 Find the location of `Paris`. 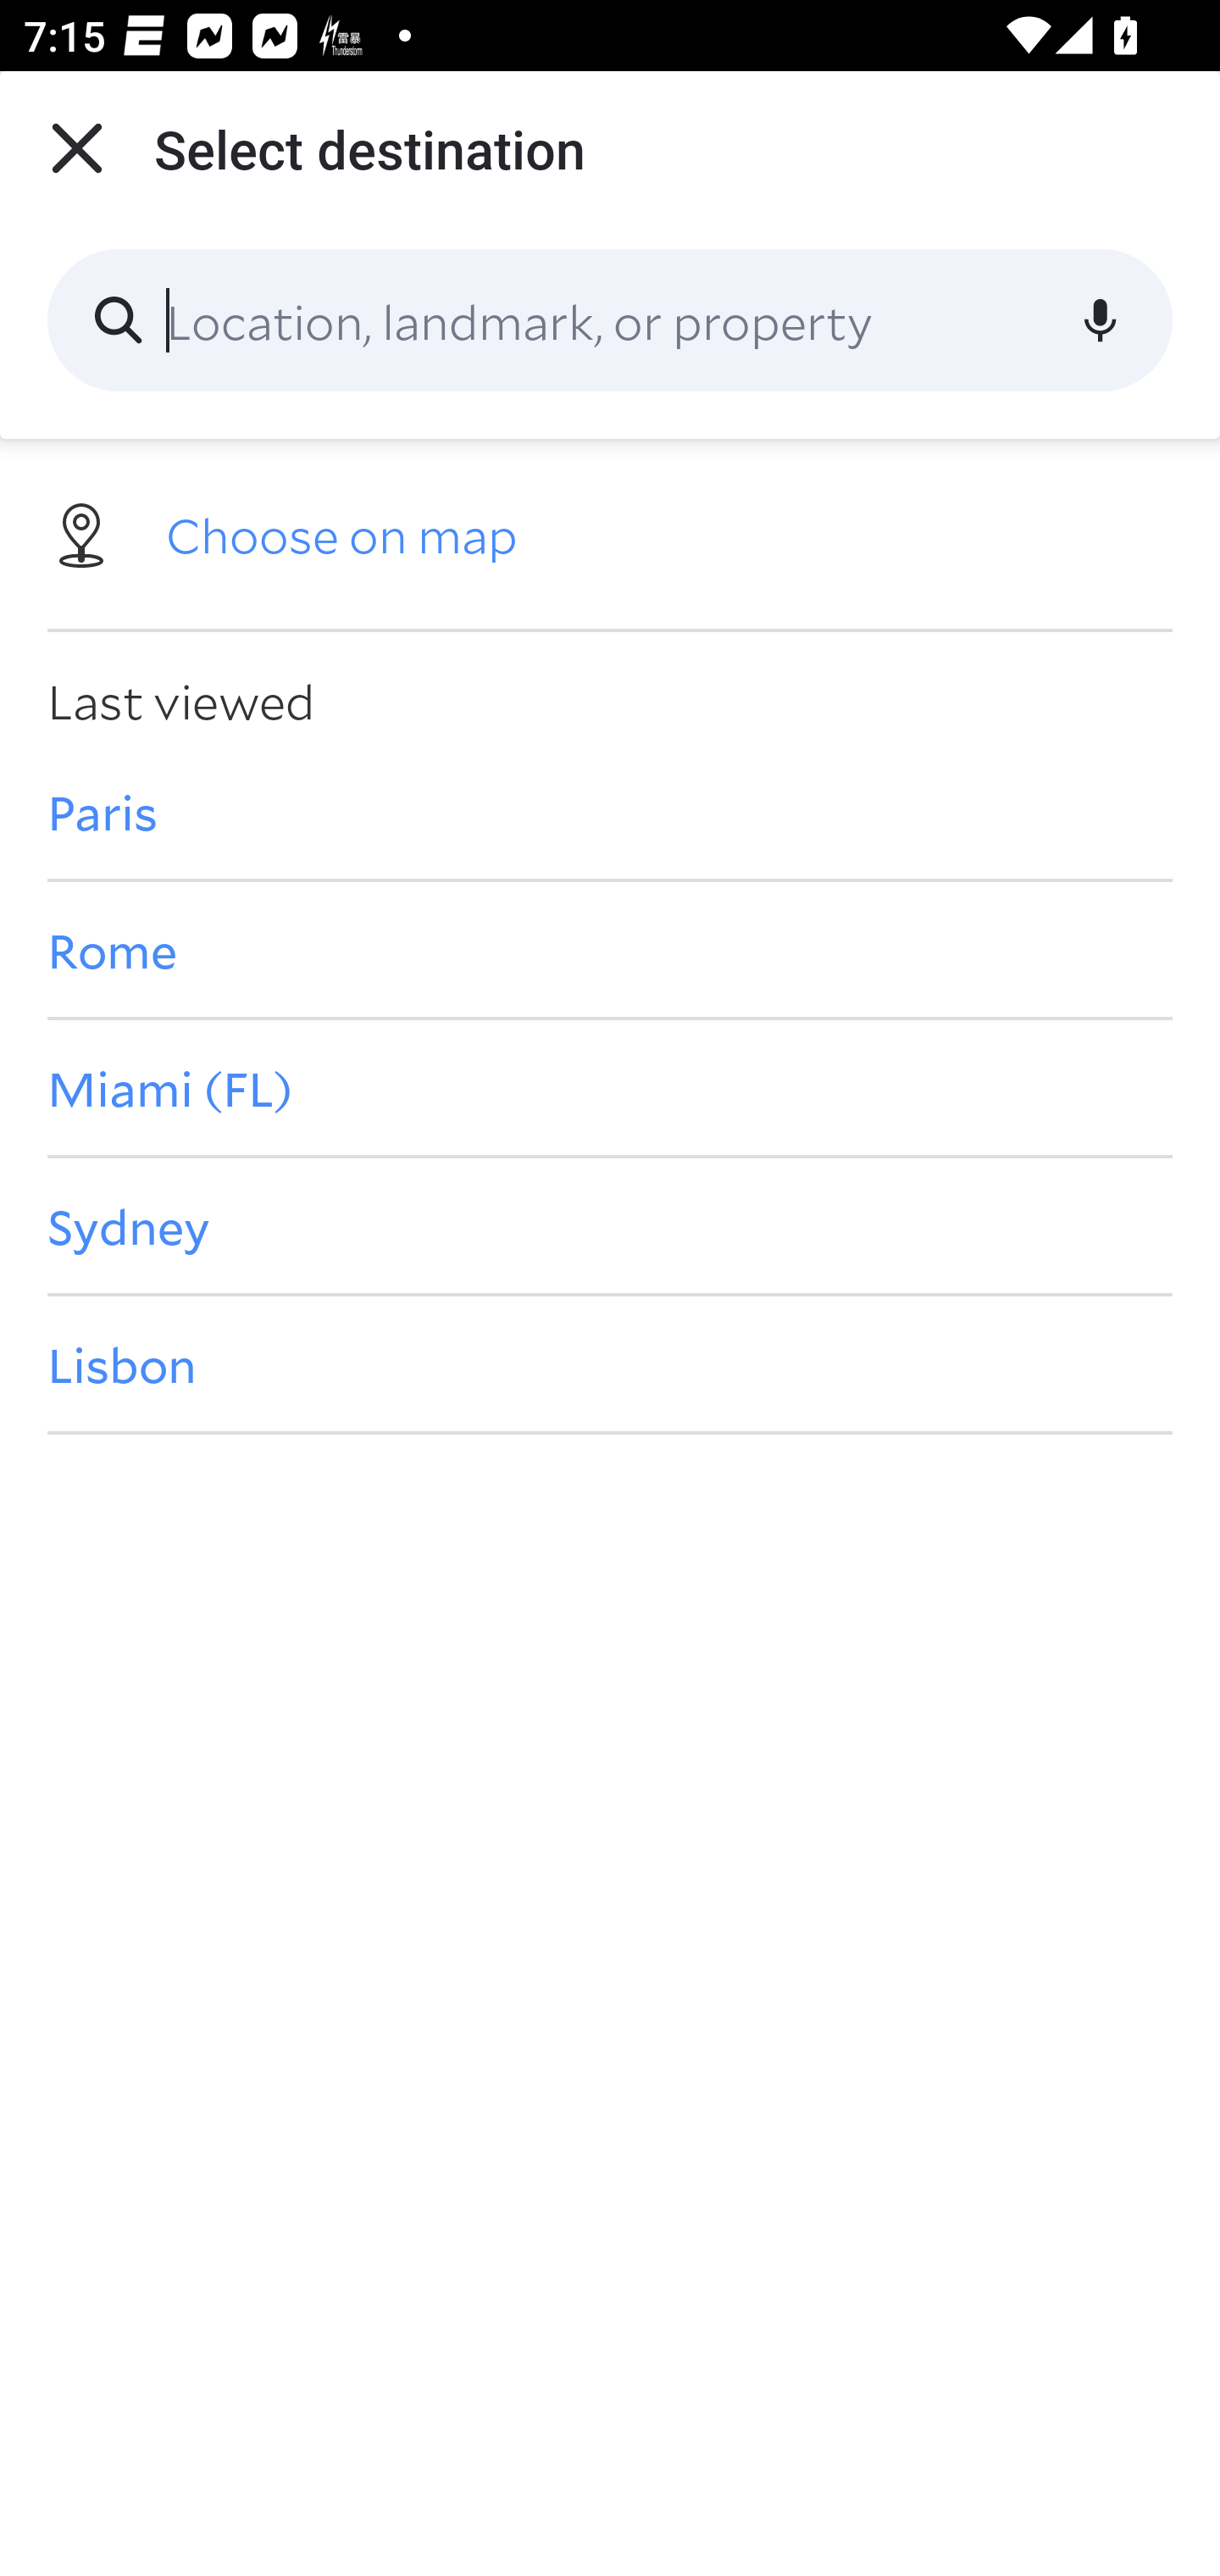

Paris is located at coordinates (610, 811).